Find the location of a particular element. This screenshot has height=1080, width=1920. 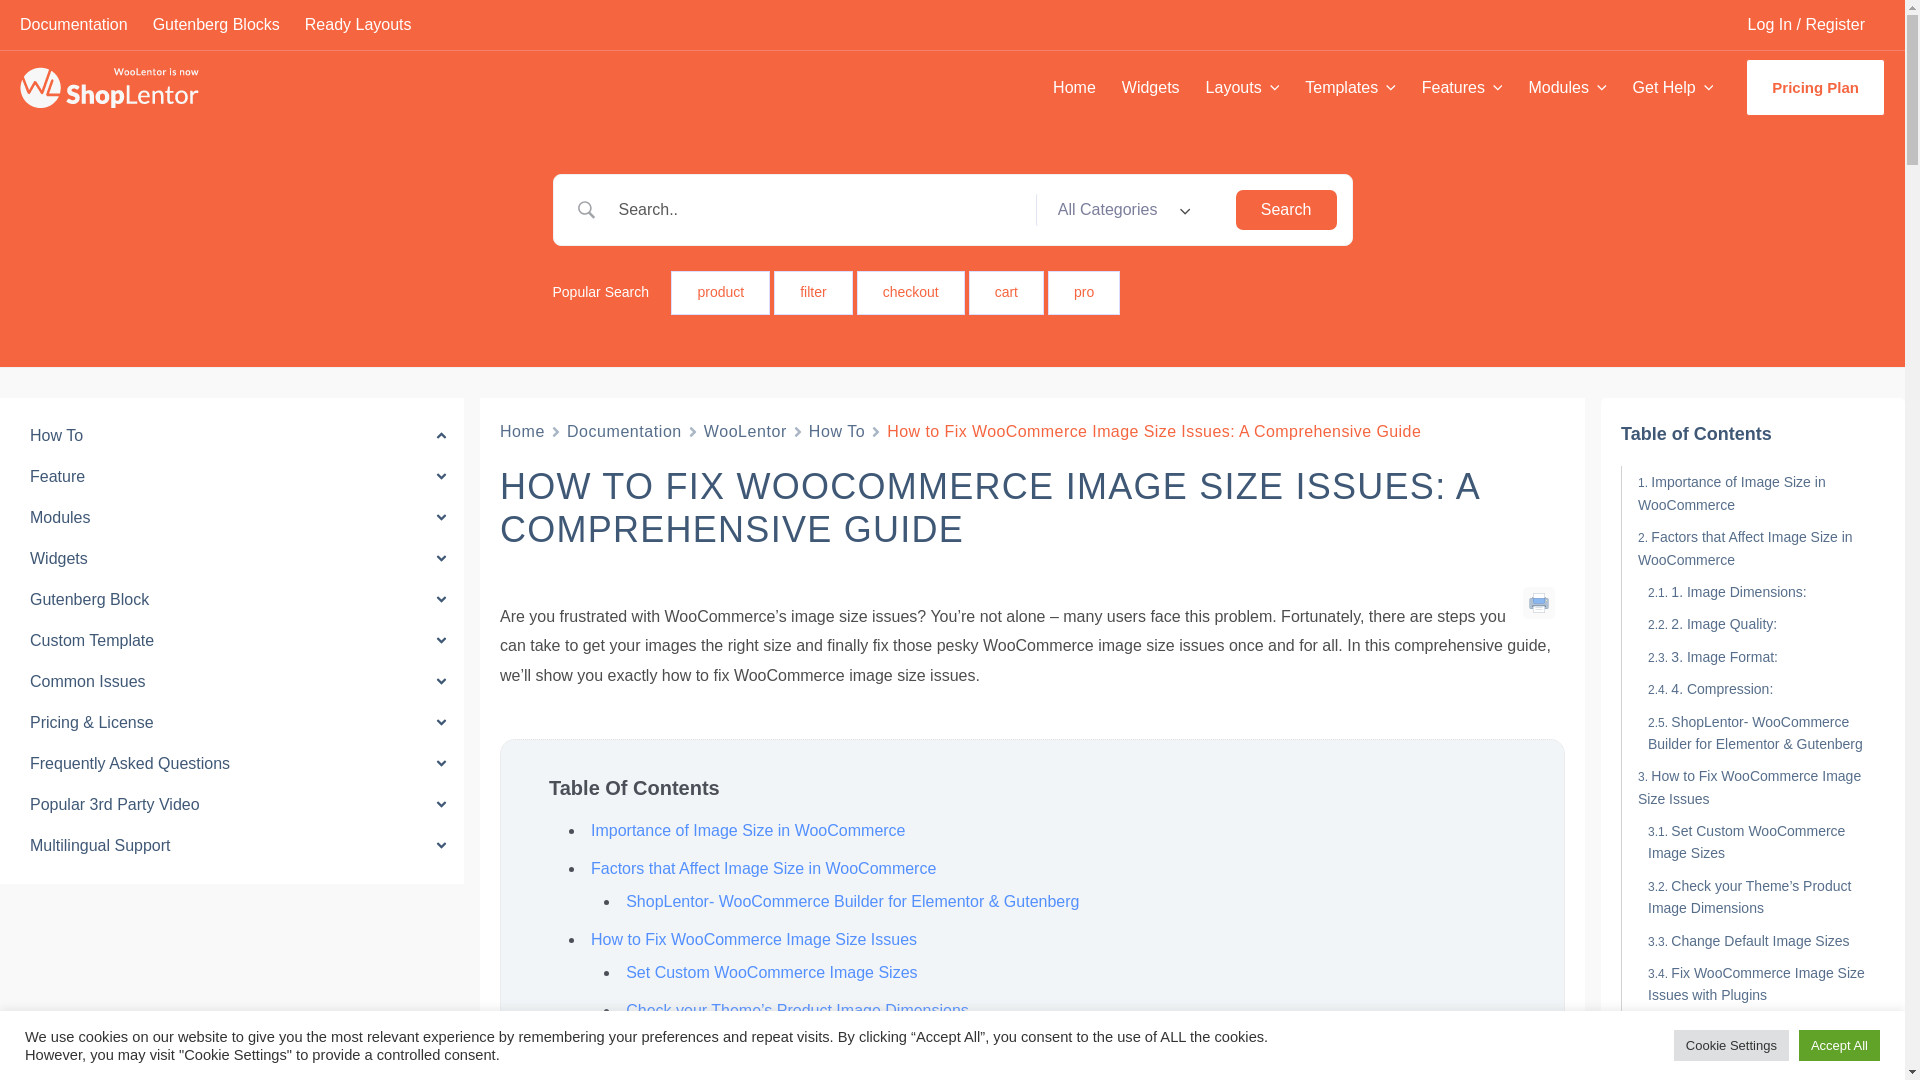

Templates is located at coordinates (1350, 86).